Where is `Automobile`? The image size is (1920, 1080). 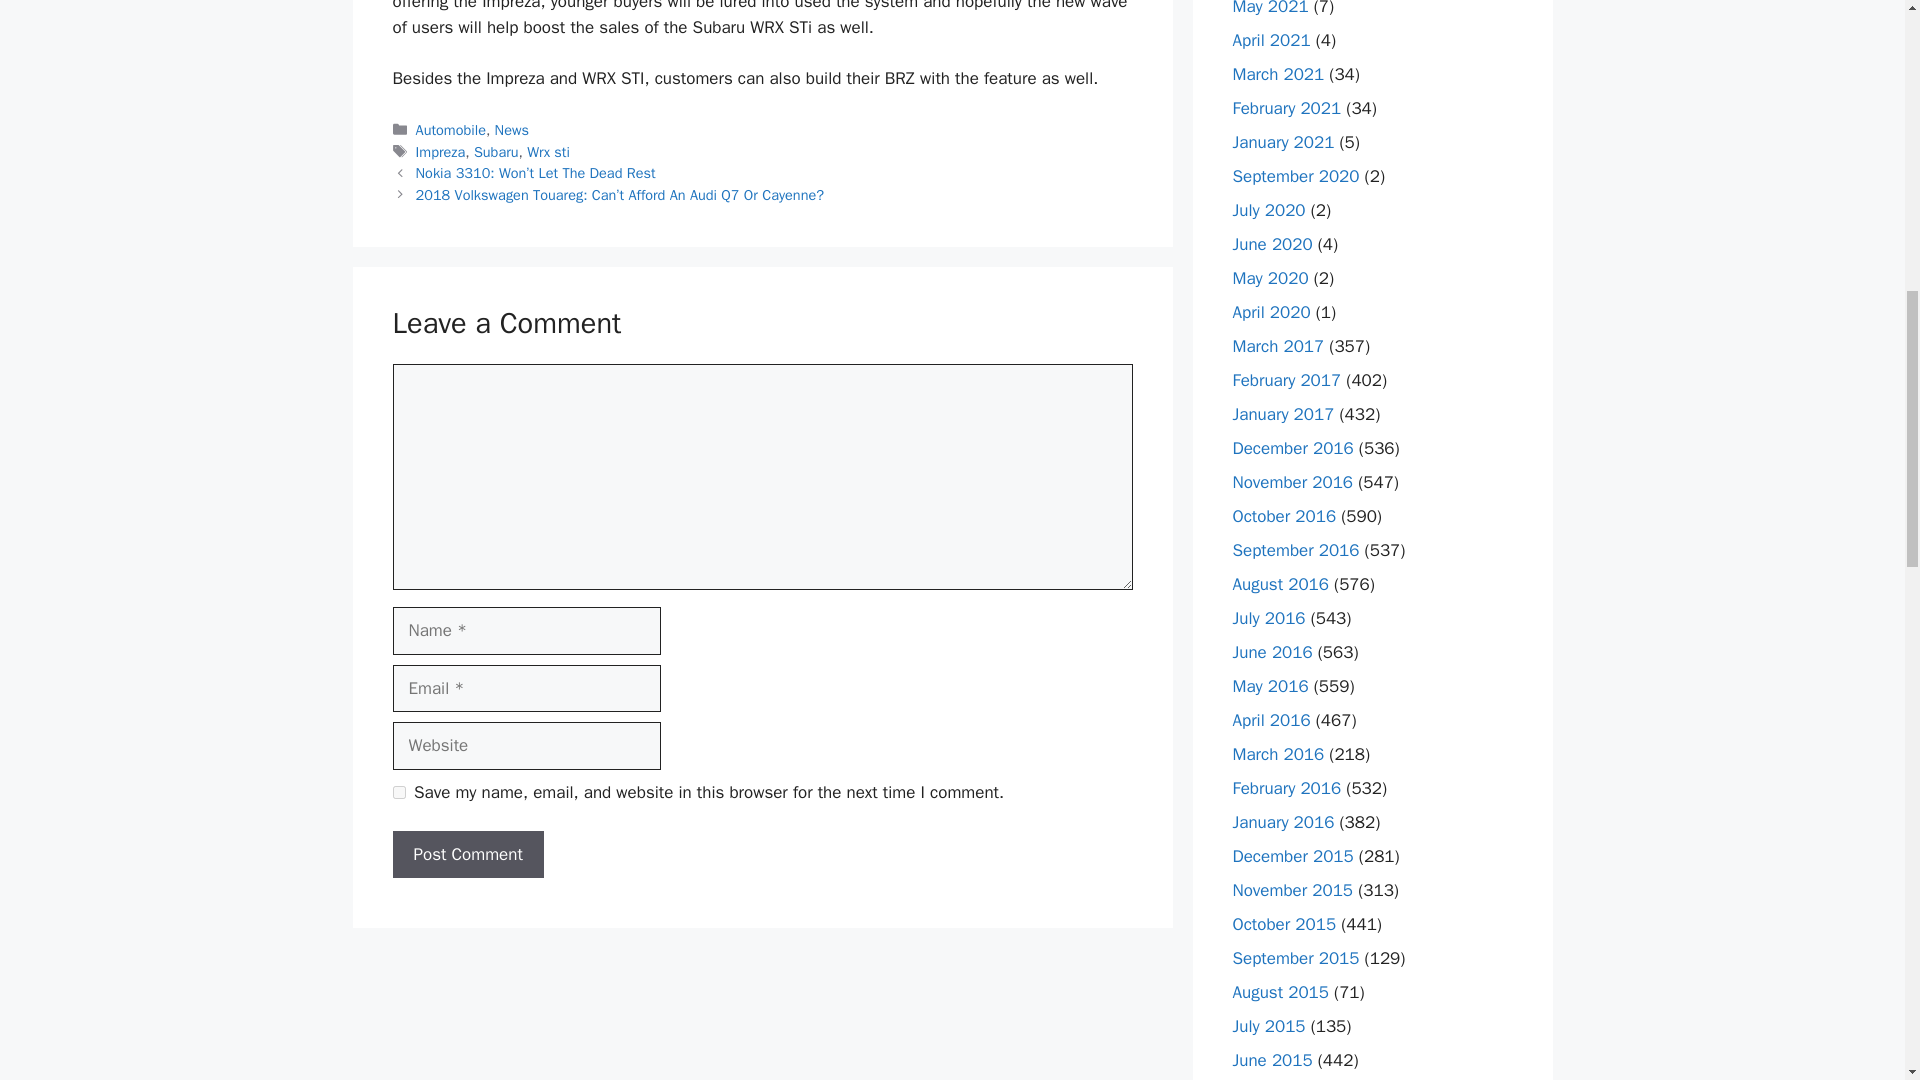 Automobile is located at coordinates (450, 130).